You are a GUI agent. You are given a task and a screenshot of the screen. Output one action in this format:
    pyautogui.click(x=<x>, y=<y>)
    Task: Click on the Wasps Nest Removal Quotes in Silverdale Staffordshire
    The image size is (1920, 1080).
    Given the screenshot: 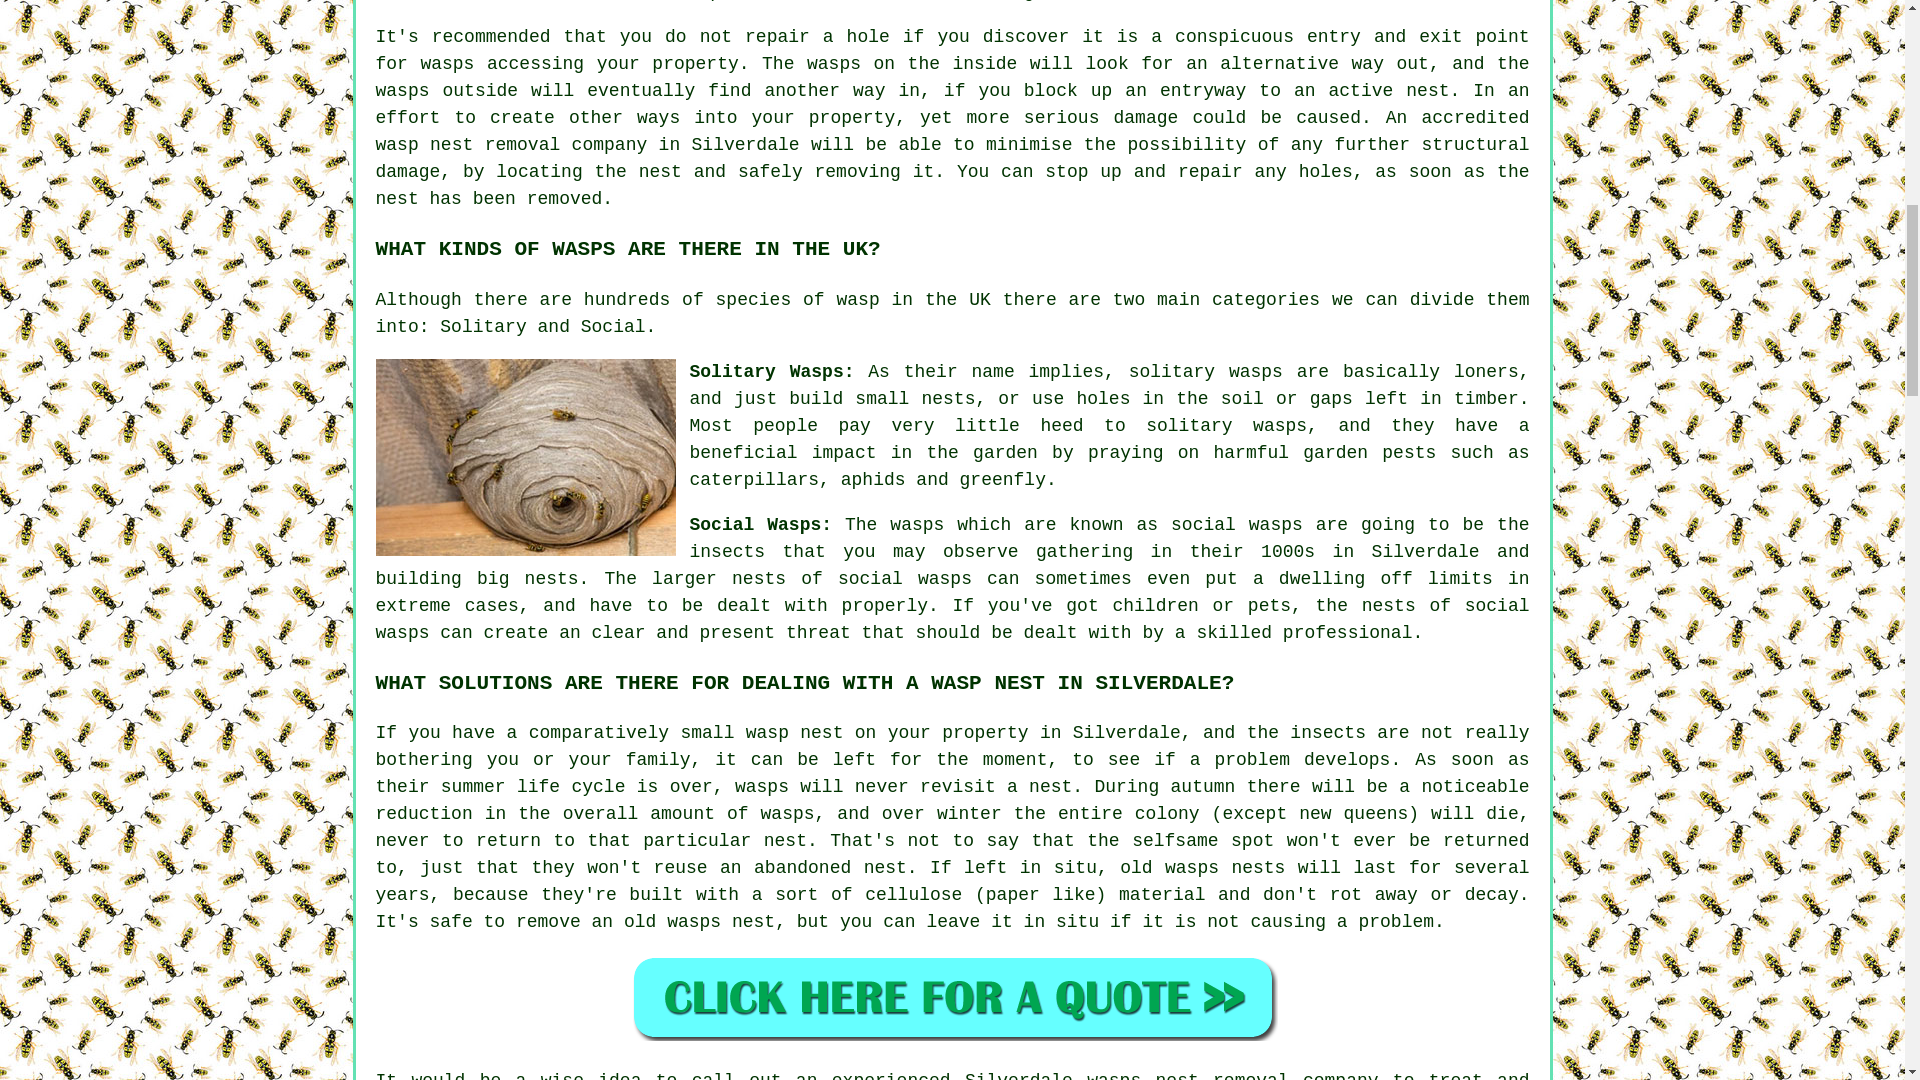 What is the action you would take?
    pyautogui.click(x=952, y=997)
    